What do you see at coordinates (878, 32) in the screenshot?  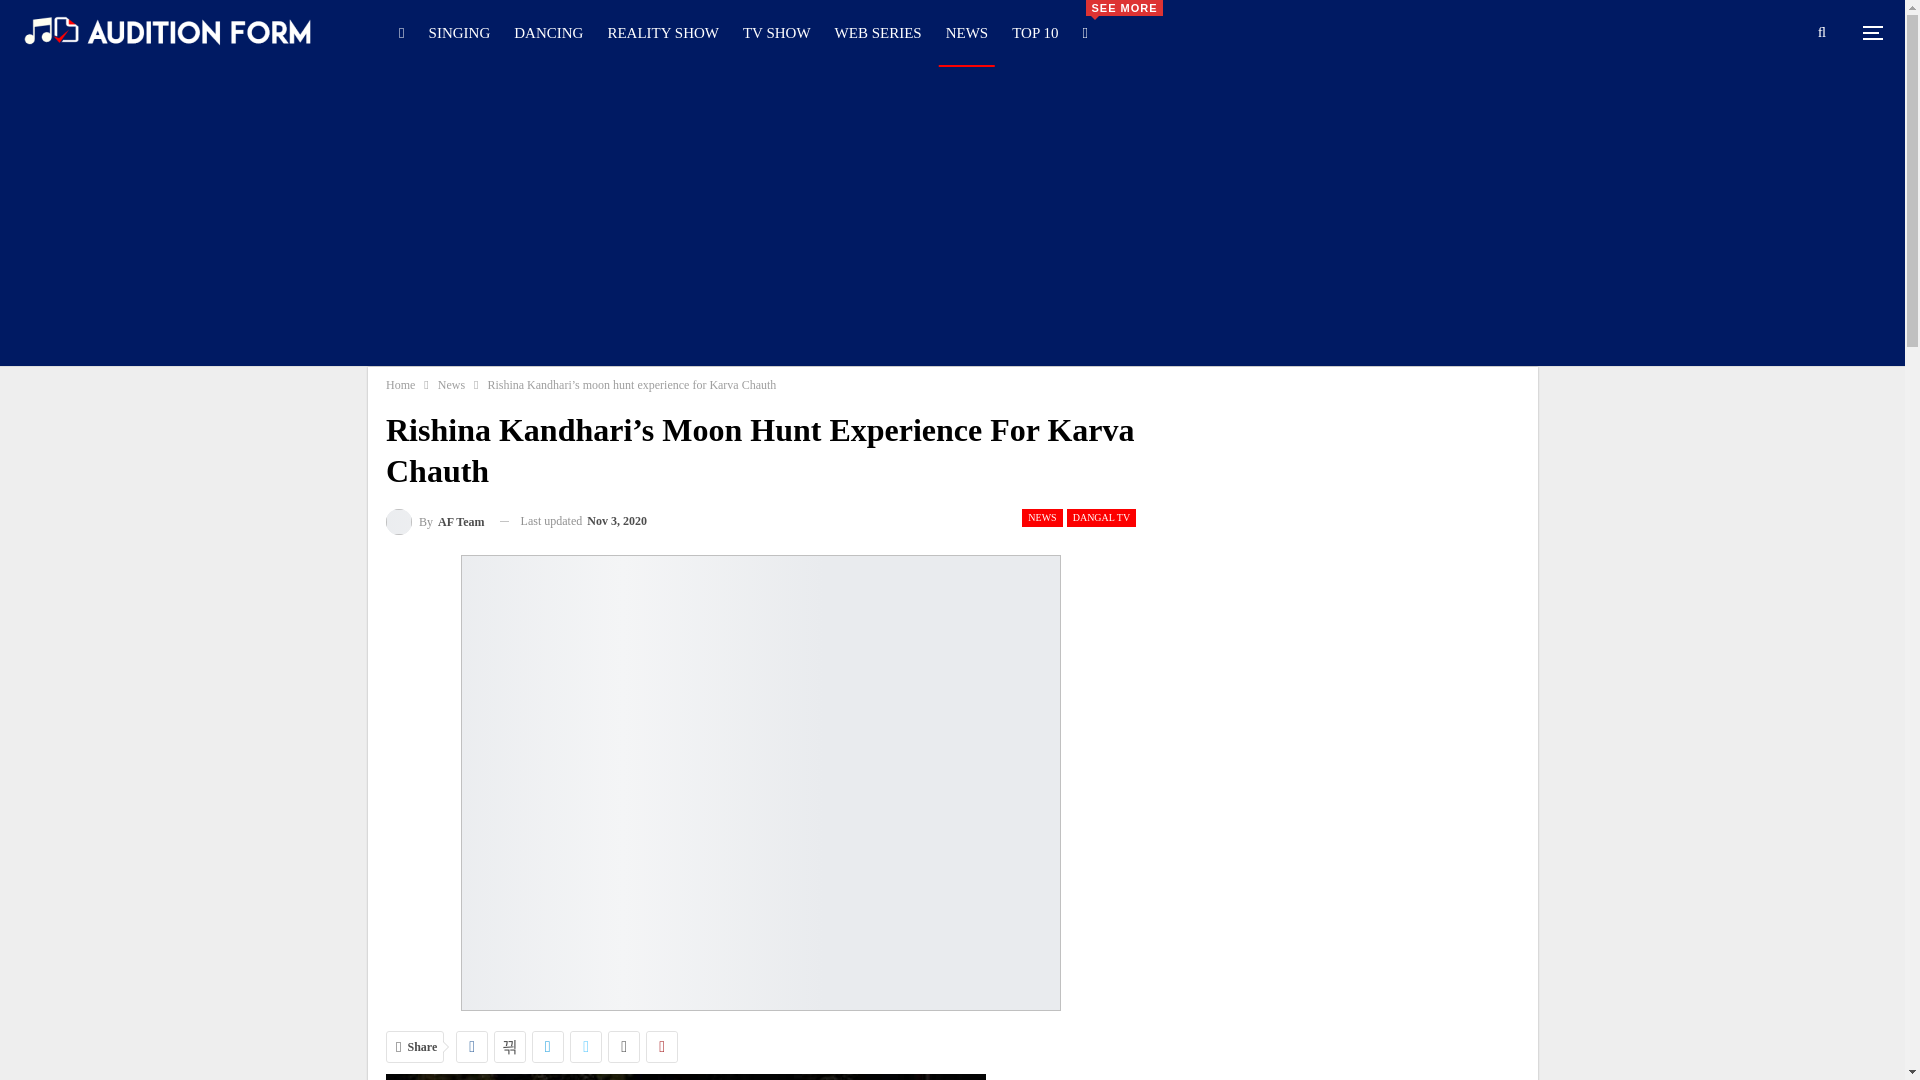 I see `WEB SERIES` at bounding box center [878, 32].